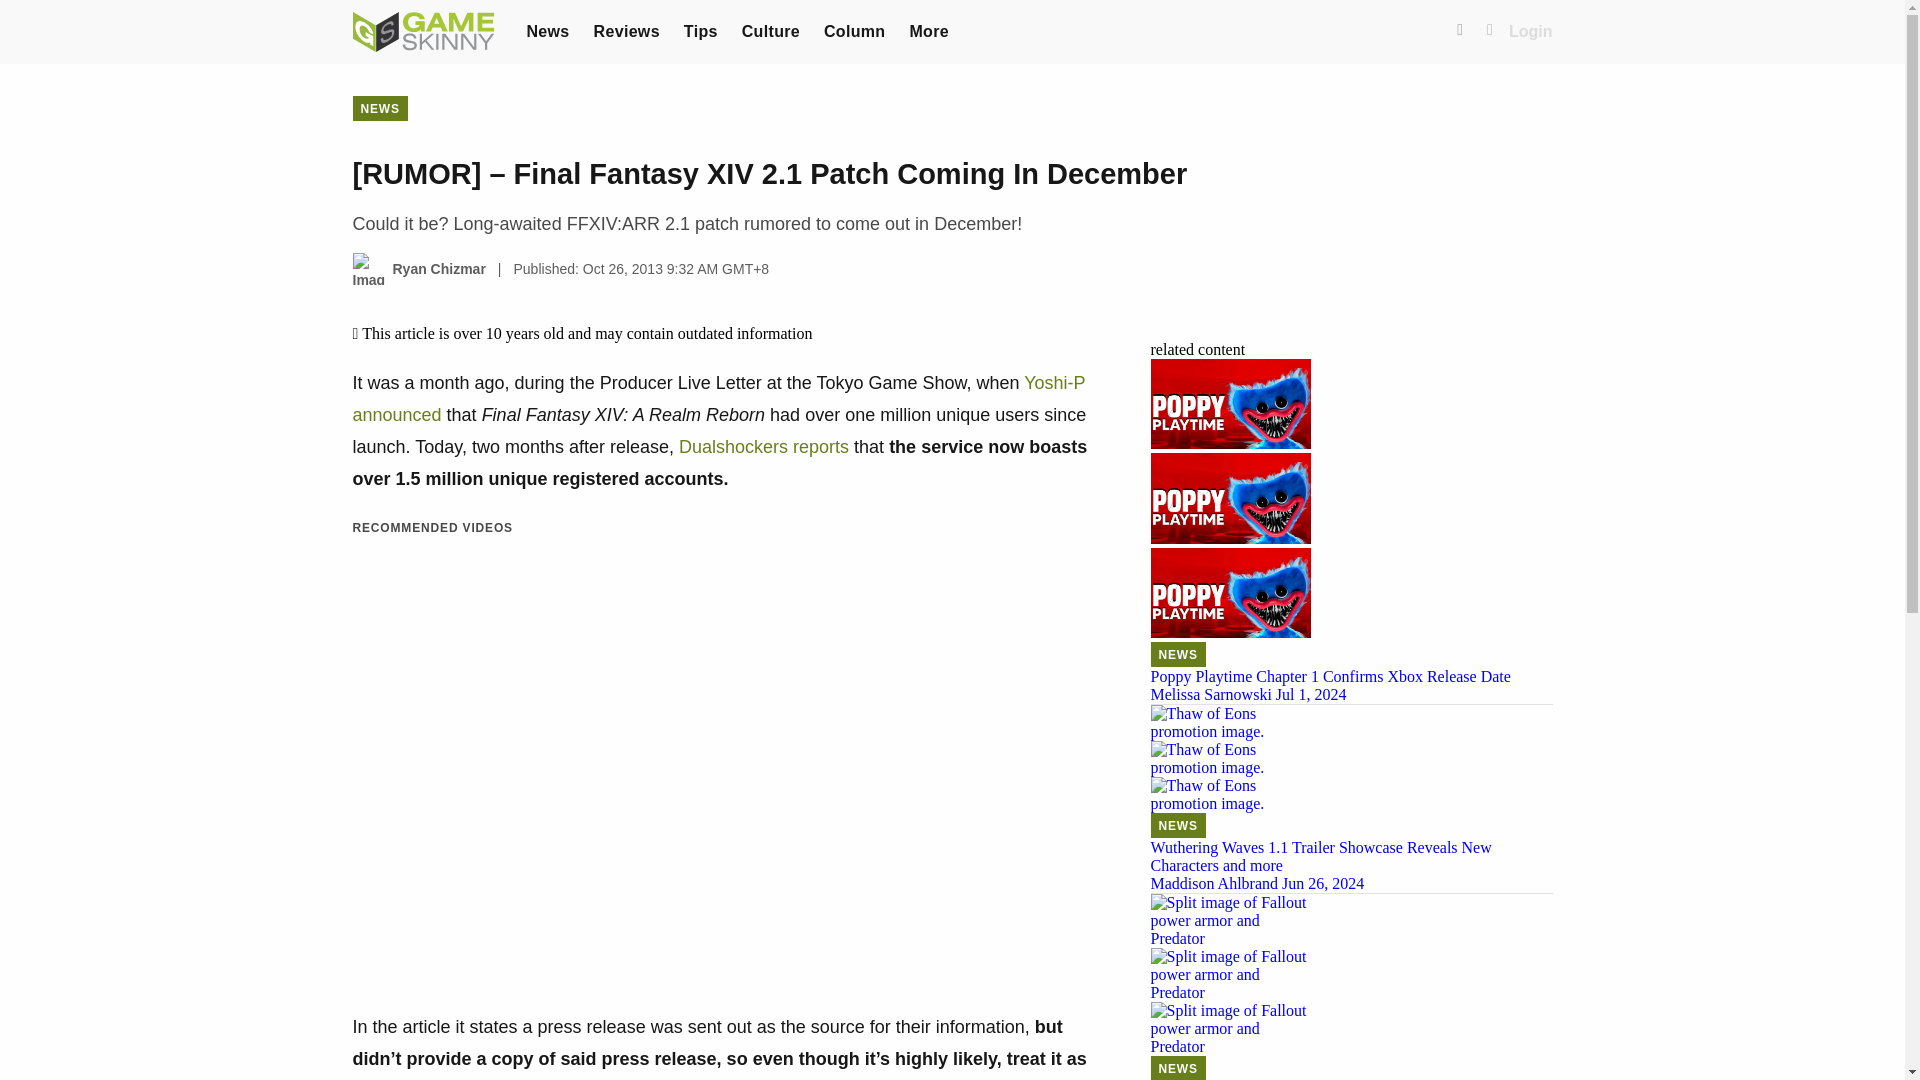 Image resolution: width=1920 pixels, height=1080 pixels. Describe the element at coordinates (626, 30) in the screenshot. I see `Reviews` at that location.